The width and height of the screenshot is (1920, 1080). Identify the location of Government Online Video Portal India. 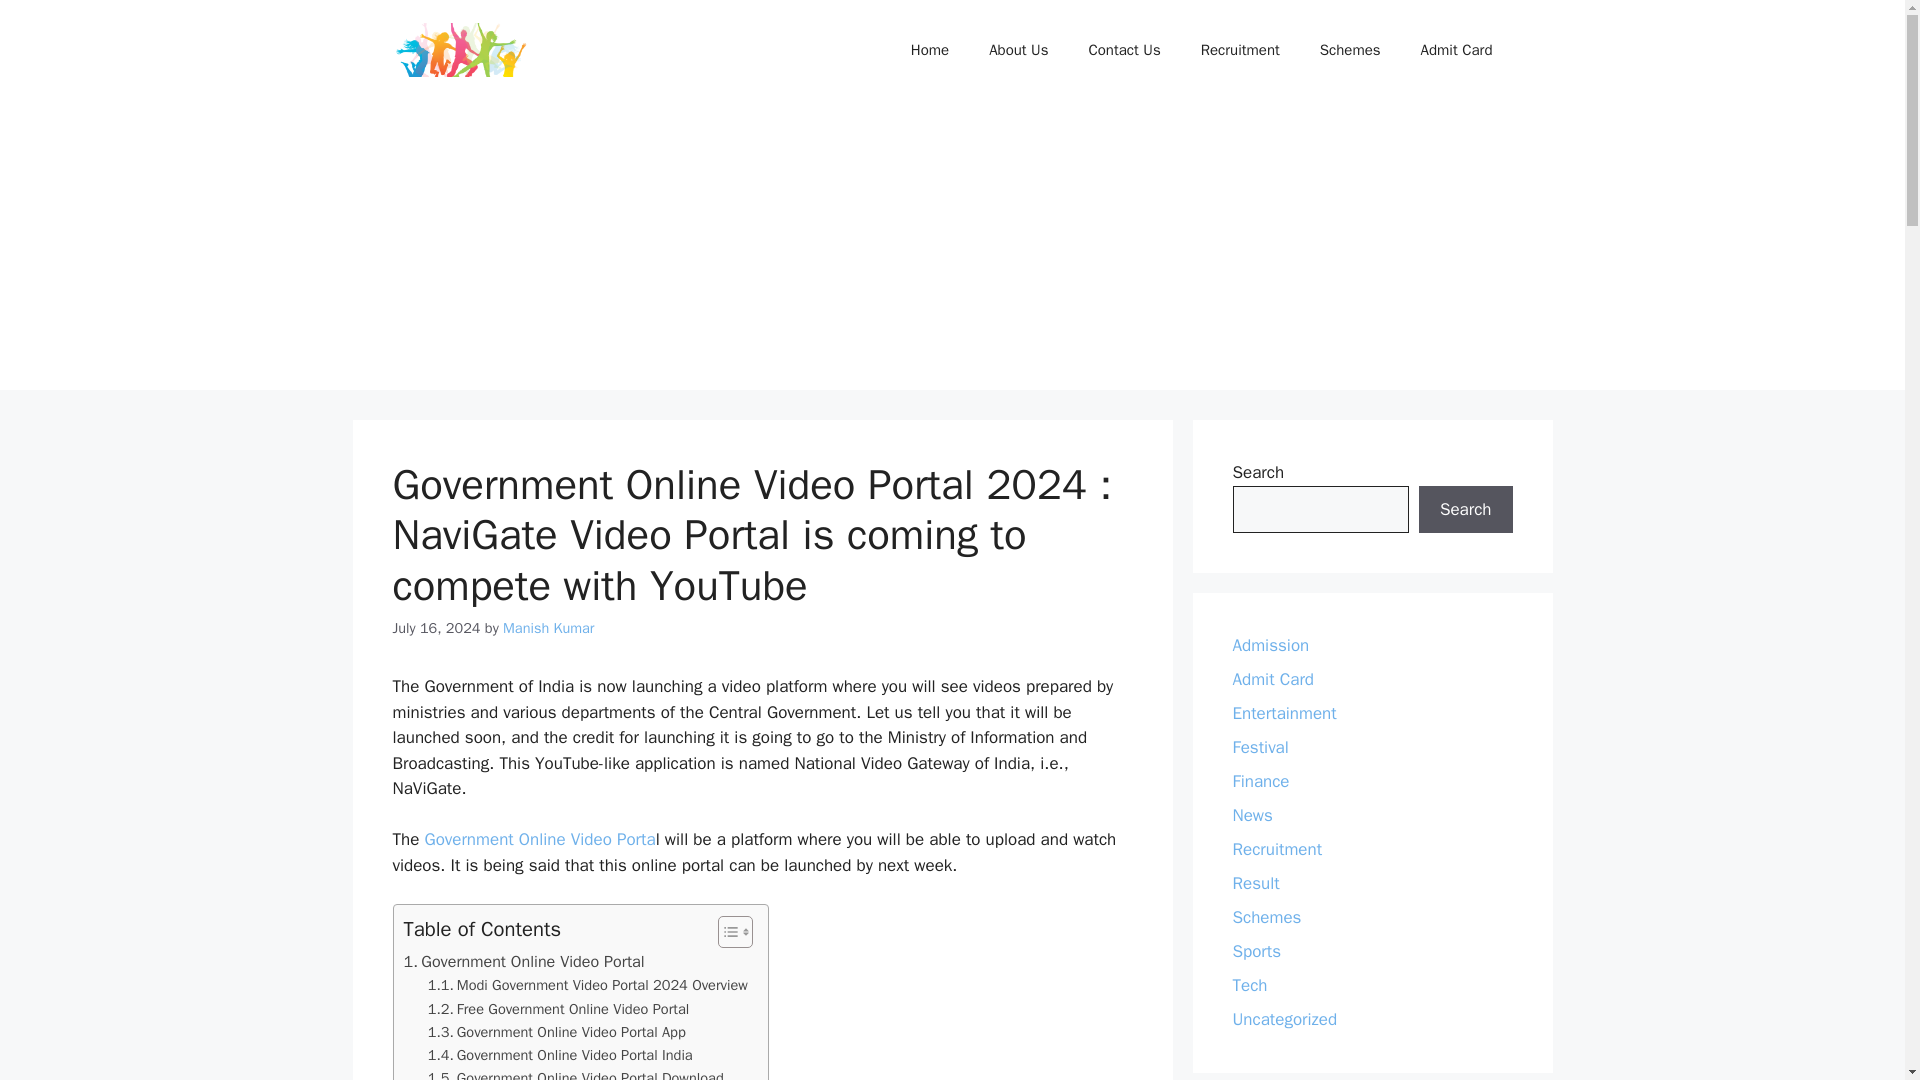
(560, 1056).